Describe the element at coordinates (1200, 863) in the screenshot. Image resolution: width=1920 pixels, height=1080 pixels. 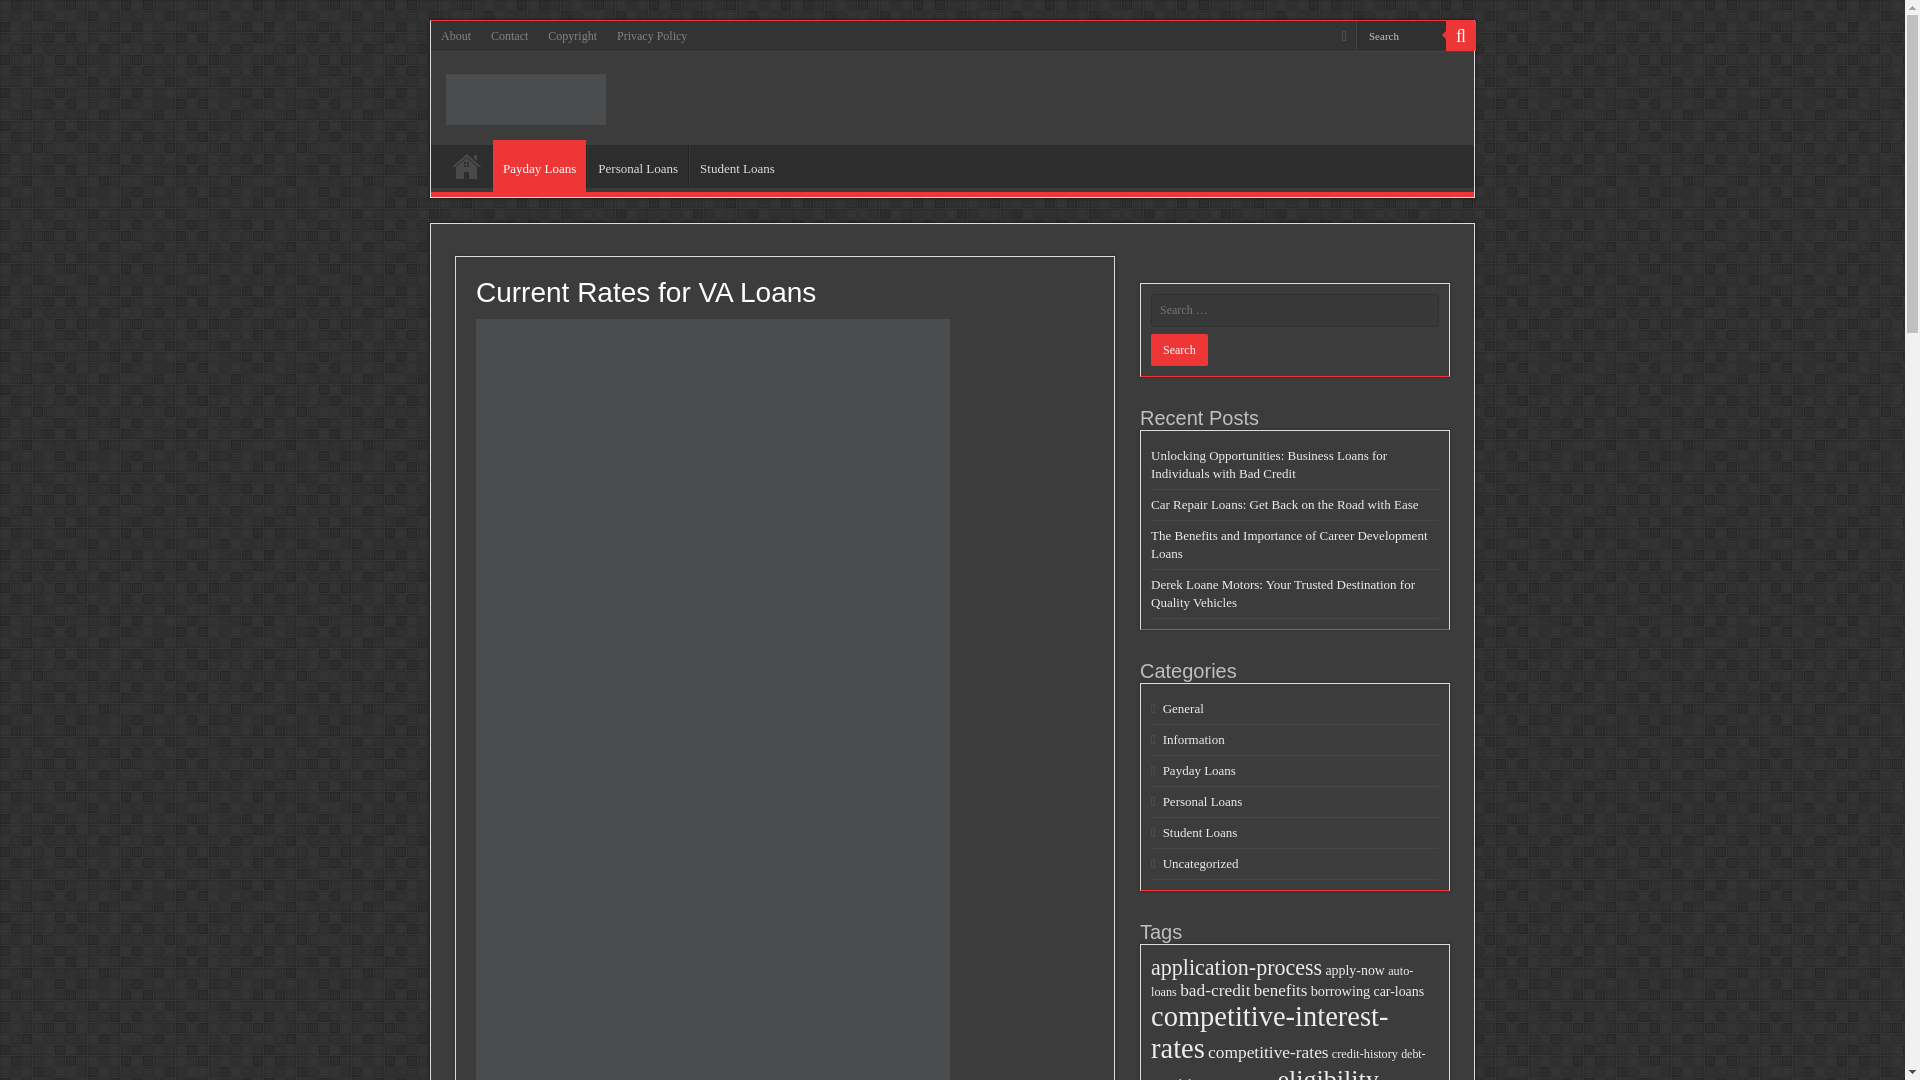
I see `Uncategorized` at that location.